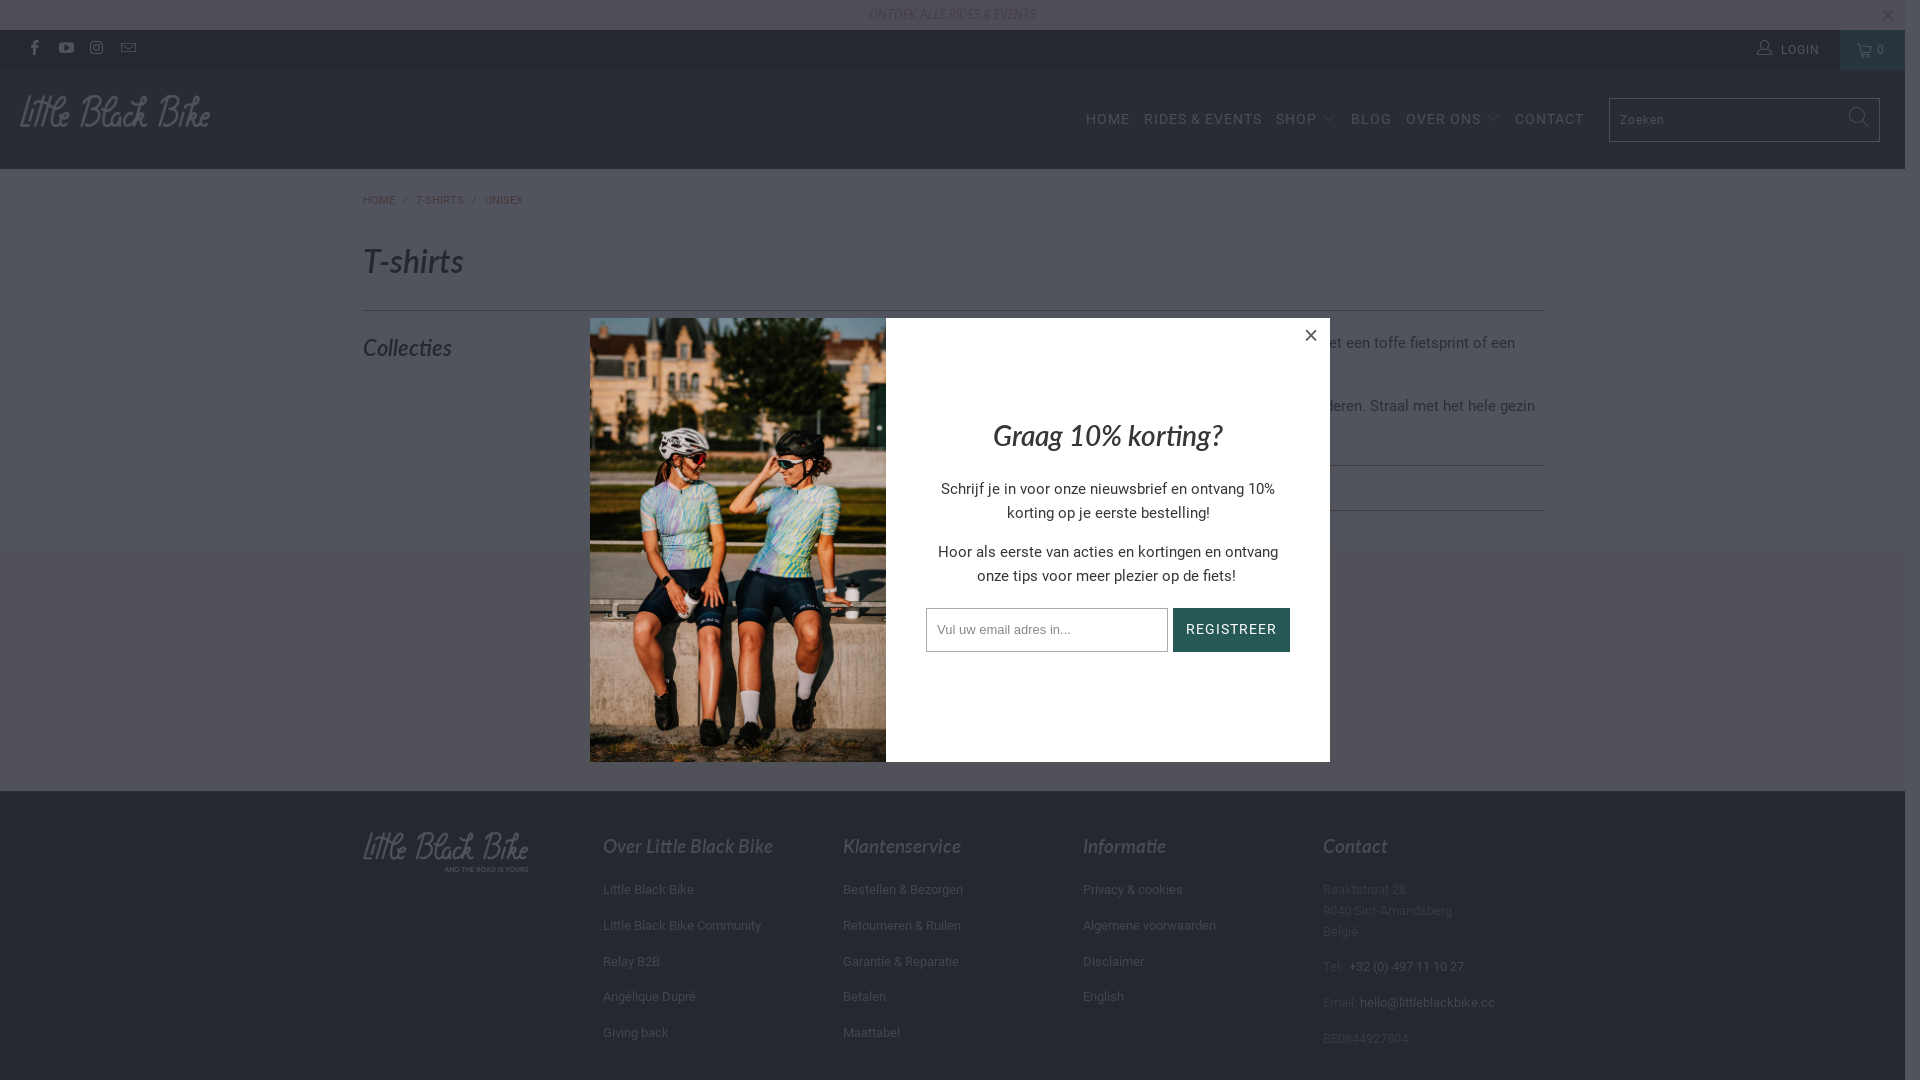 The height and width of the screenshot is (1080, 1920). Describe the element at coordinates (64, 50) in the screenshot. I see `Little Black Bike on YouTube` at that location.